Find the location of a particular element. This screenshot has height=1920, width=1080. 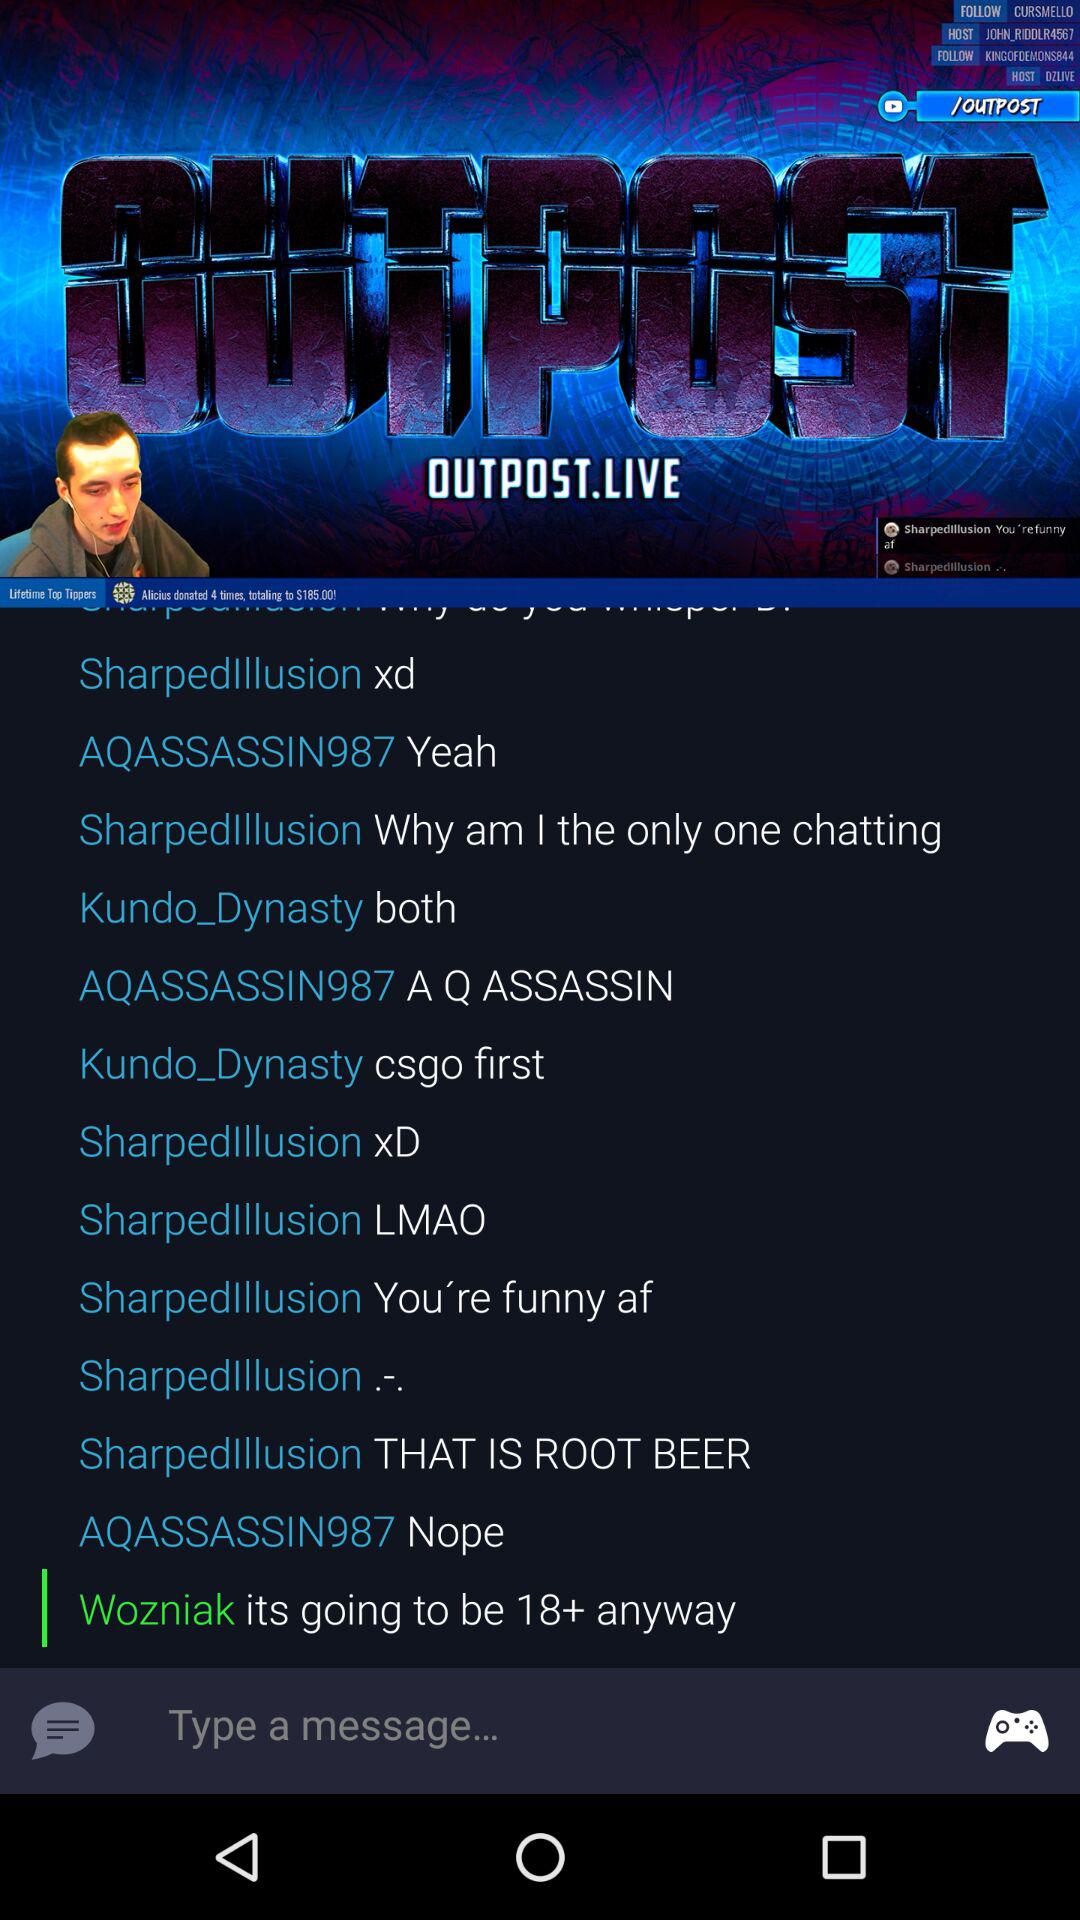

send button is located at coordinates (63, 1731).